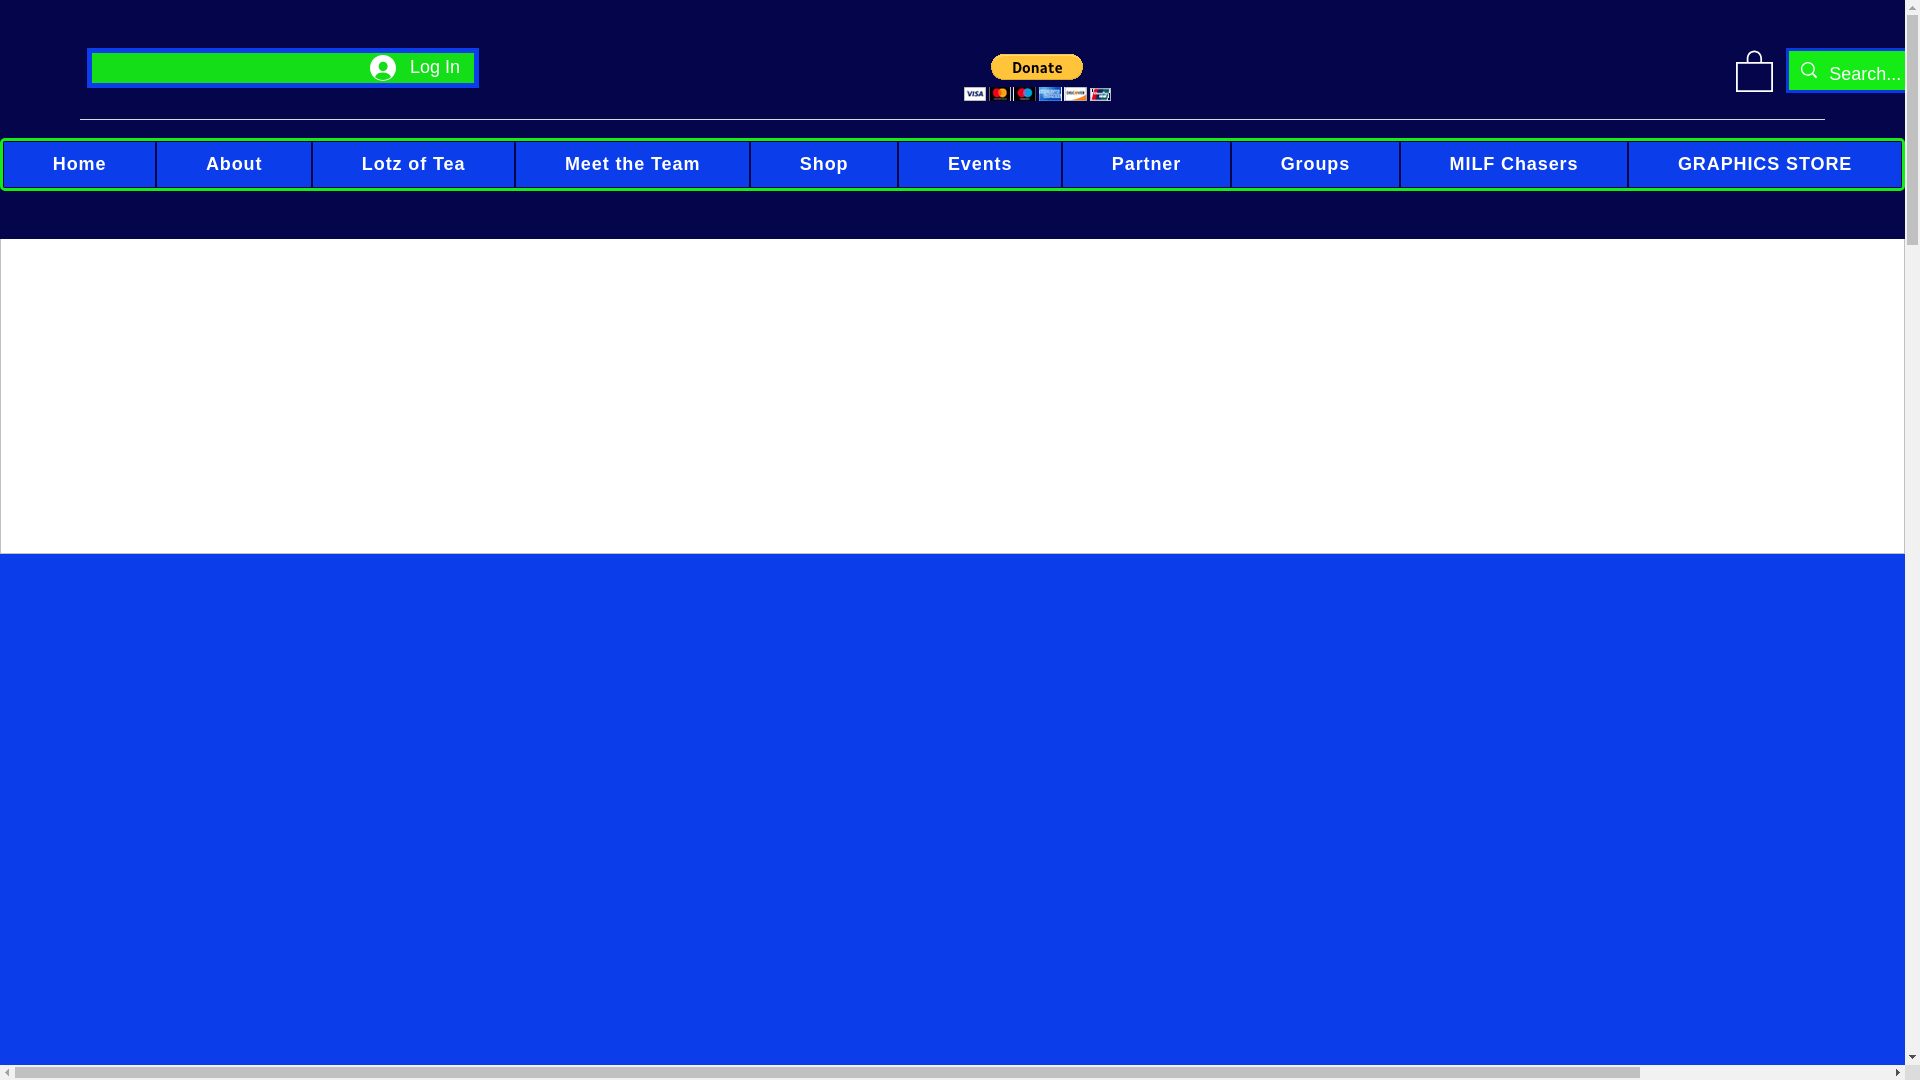  What do you see at coordinates (1314, 164) in the screenshot?
I see `Groups` at bounding box center [1314, 164].